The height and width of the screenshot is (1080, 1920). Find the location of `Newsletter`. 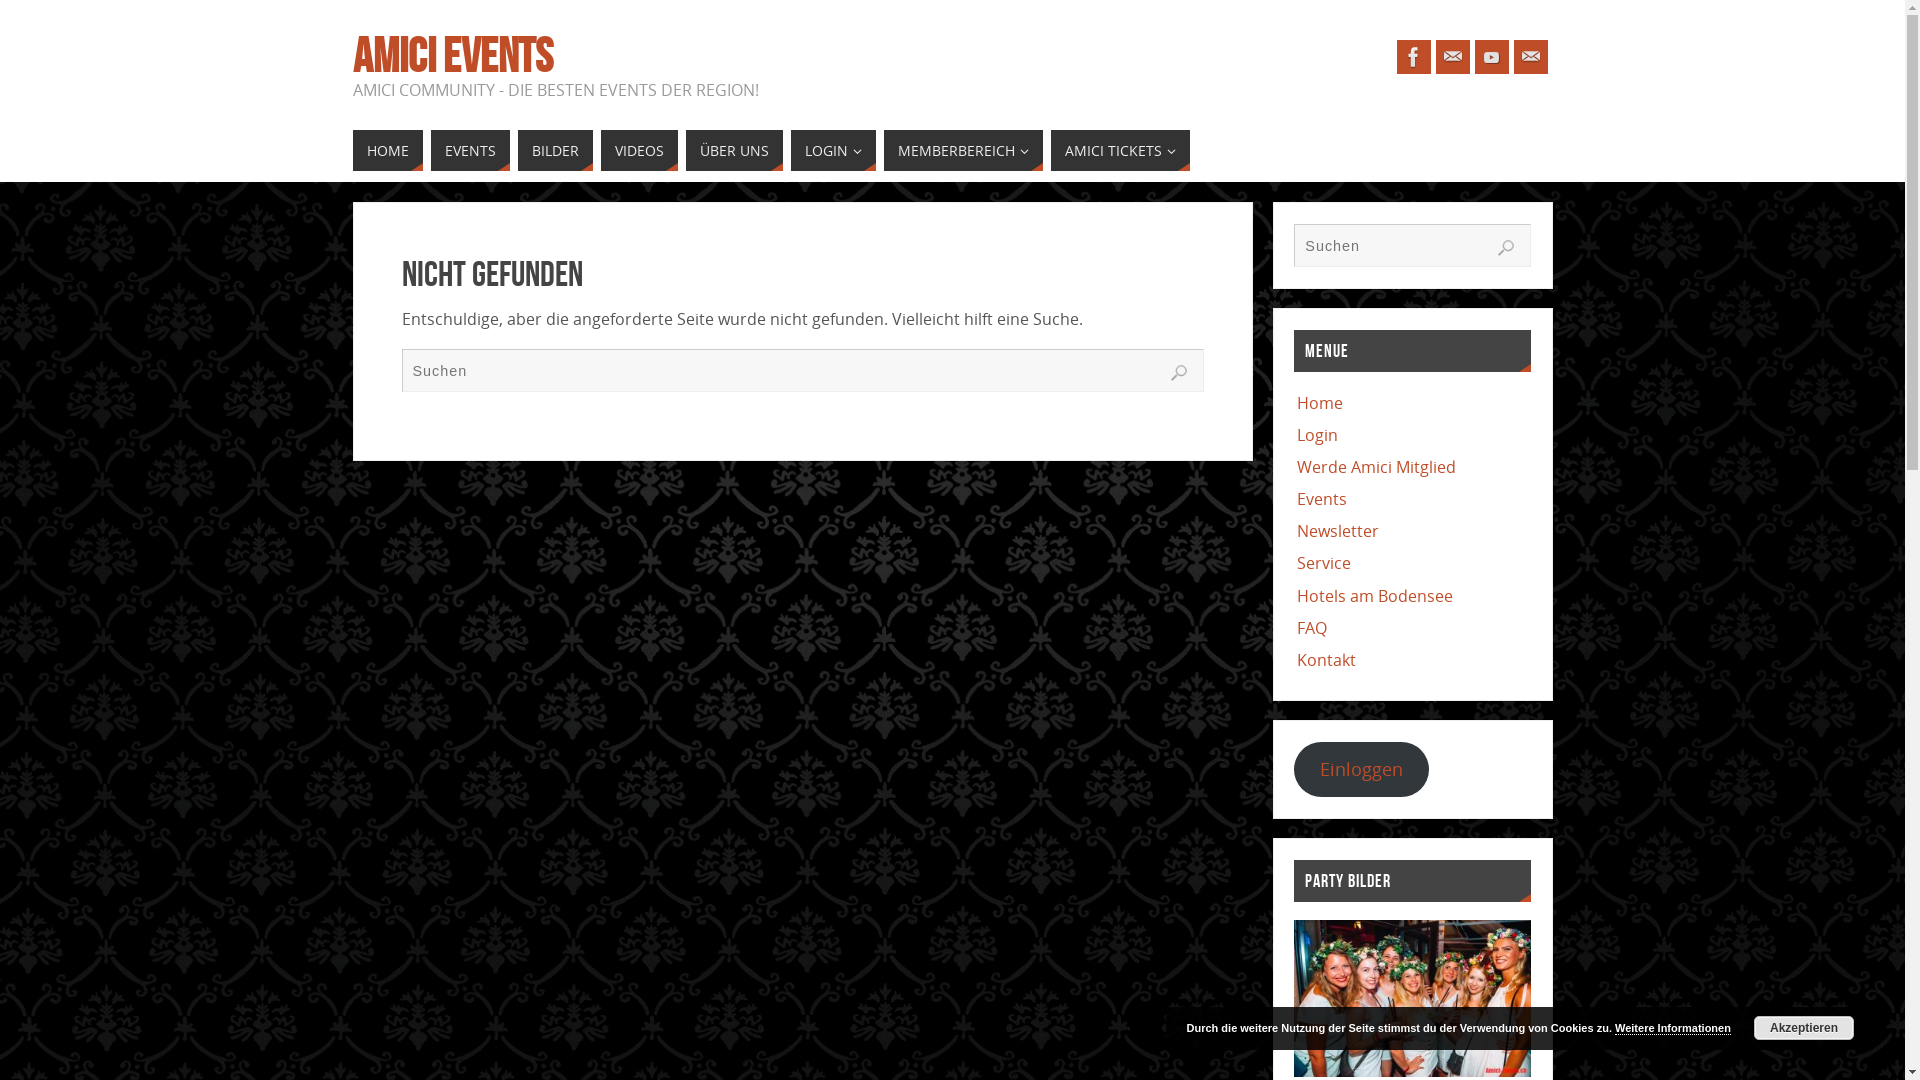

Newsletter is located at coordinates (1338, 531).